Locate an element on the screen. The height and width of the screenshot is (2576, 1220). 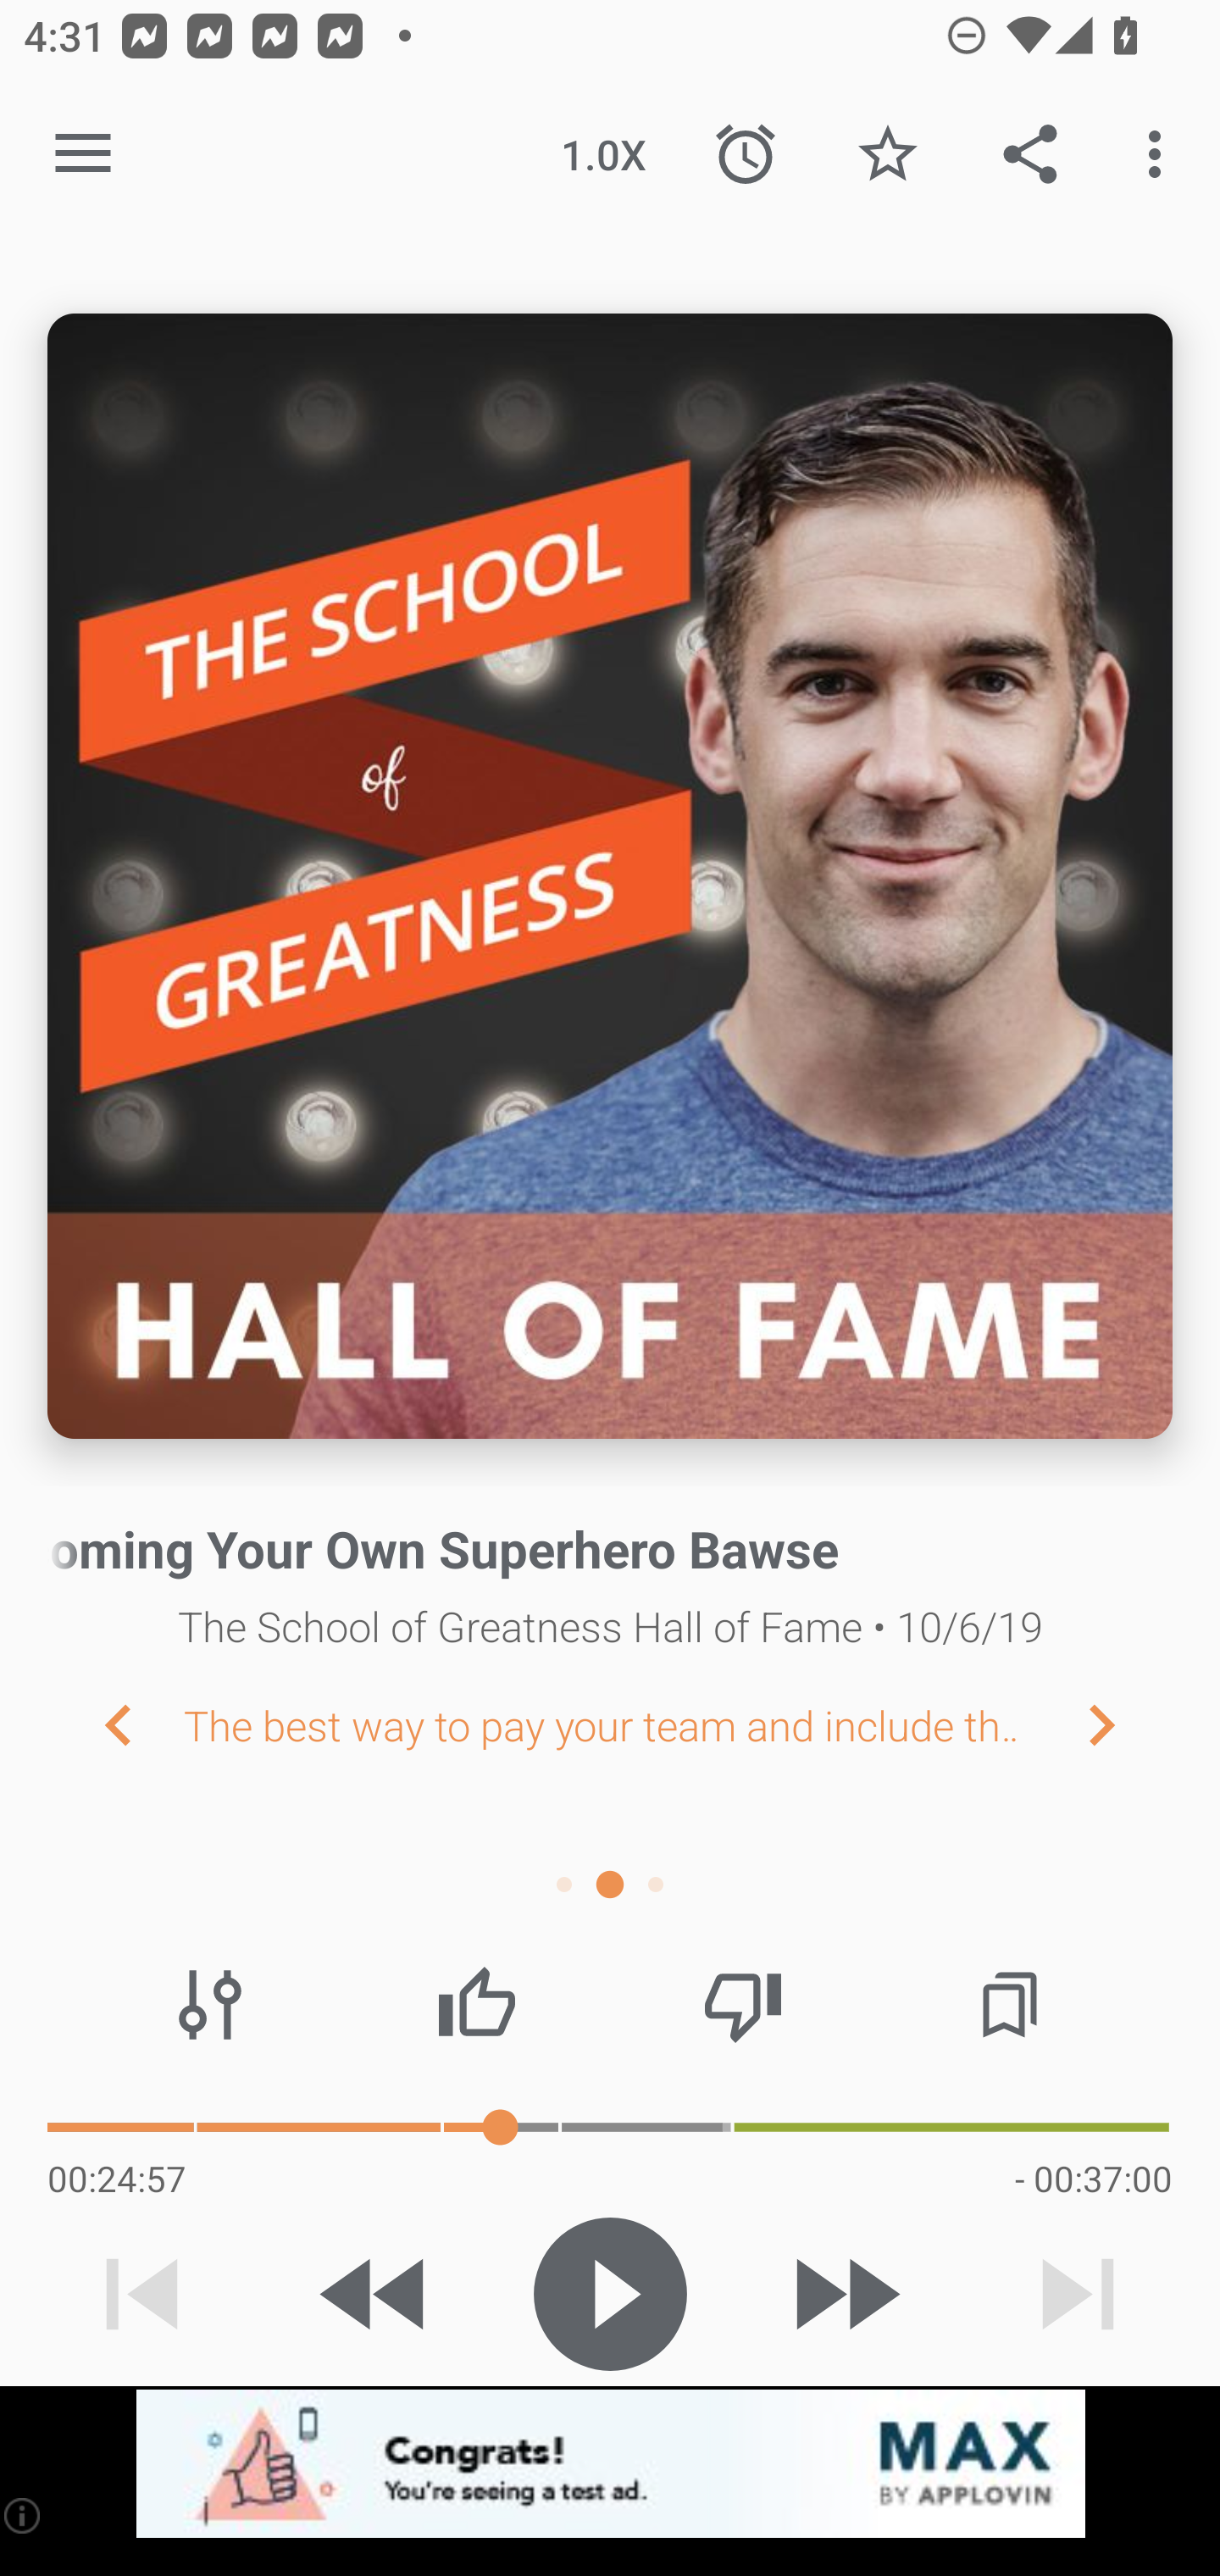
Share is located at coordinates (1030, 154).